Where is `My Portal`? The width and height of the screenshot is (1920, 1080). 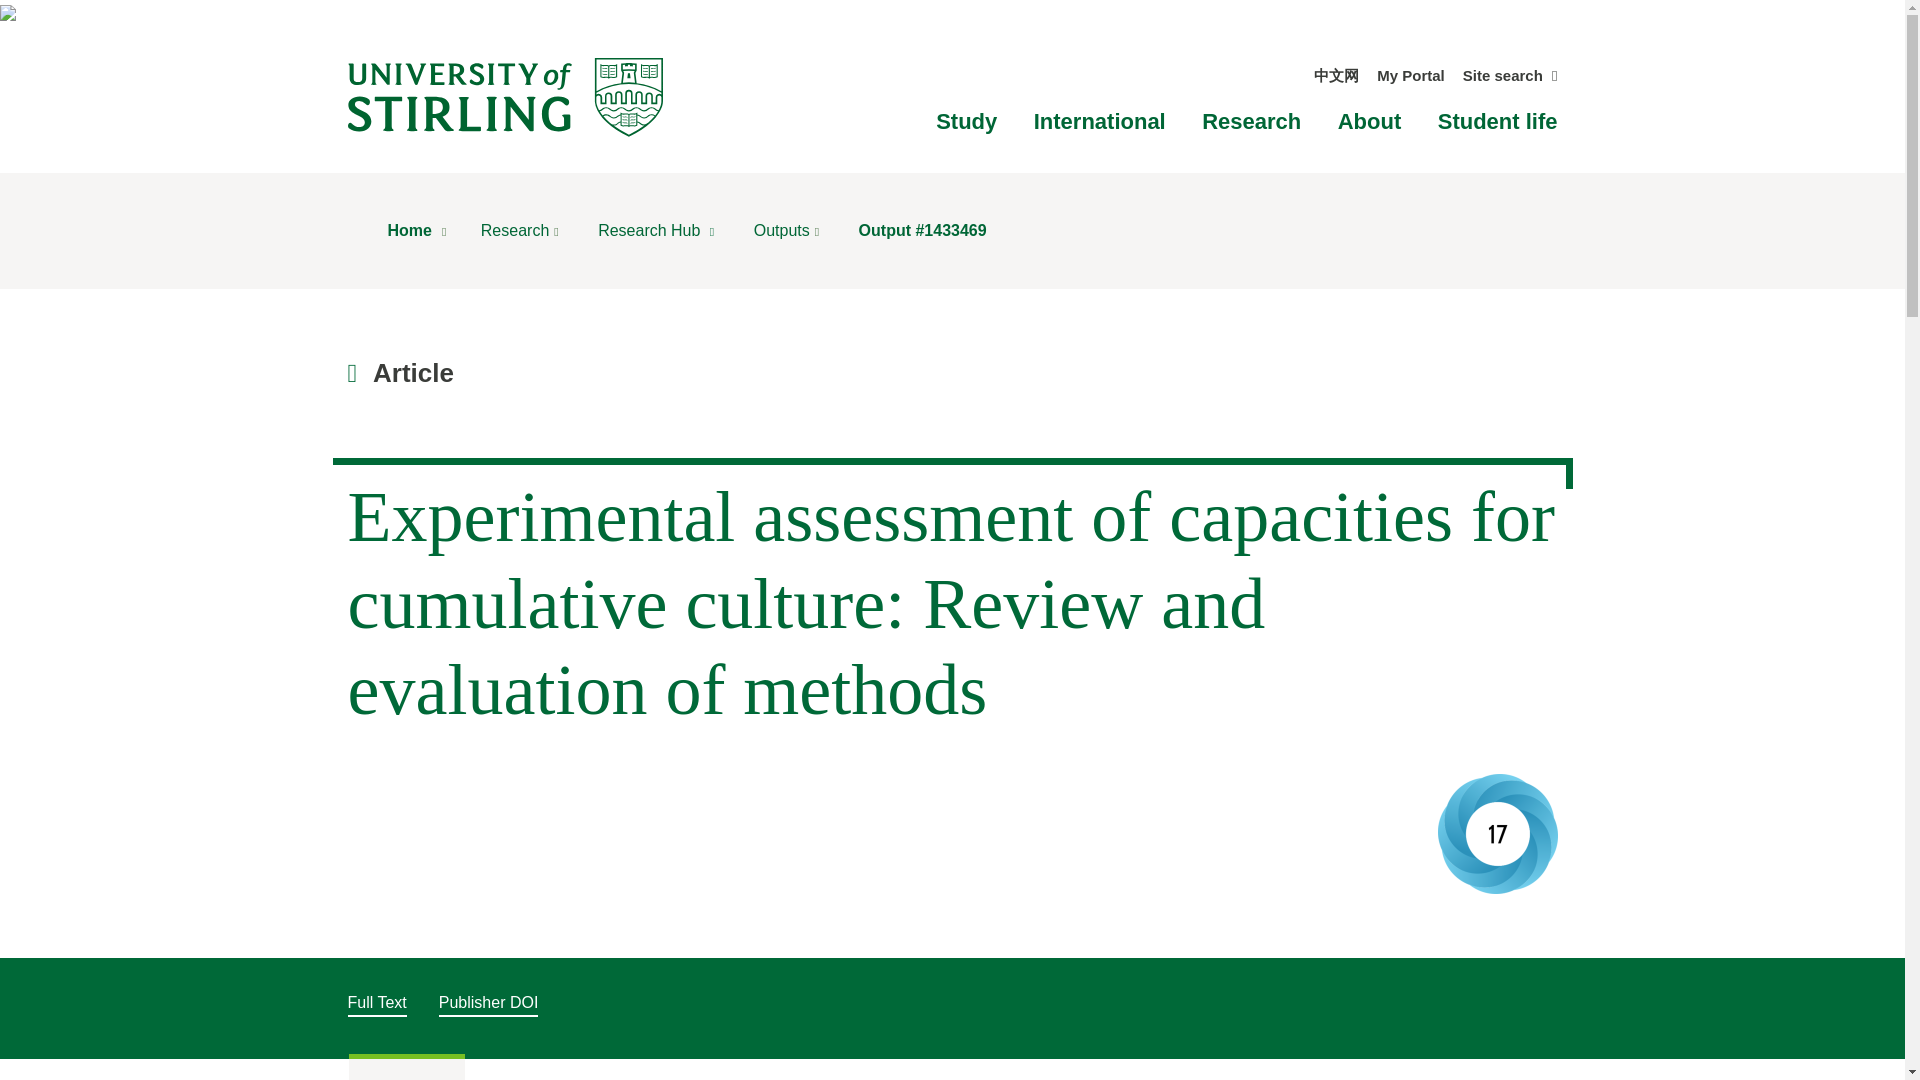
My Portal is located at coordinates (1410, 75).